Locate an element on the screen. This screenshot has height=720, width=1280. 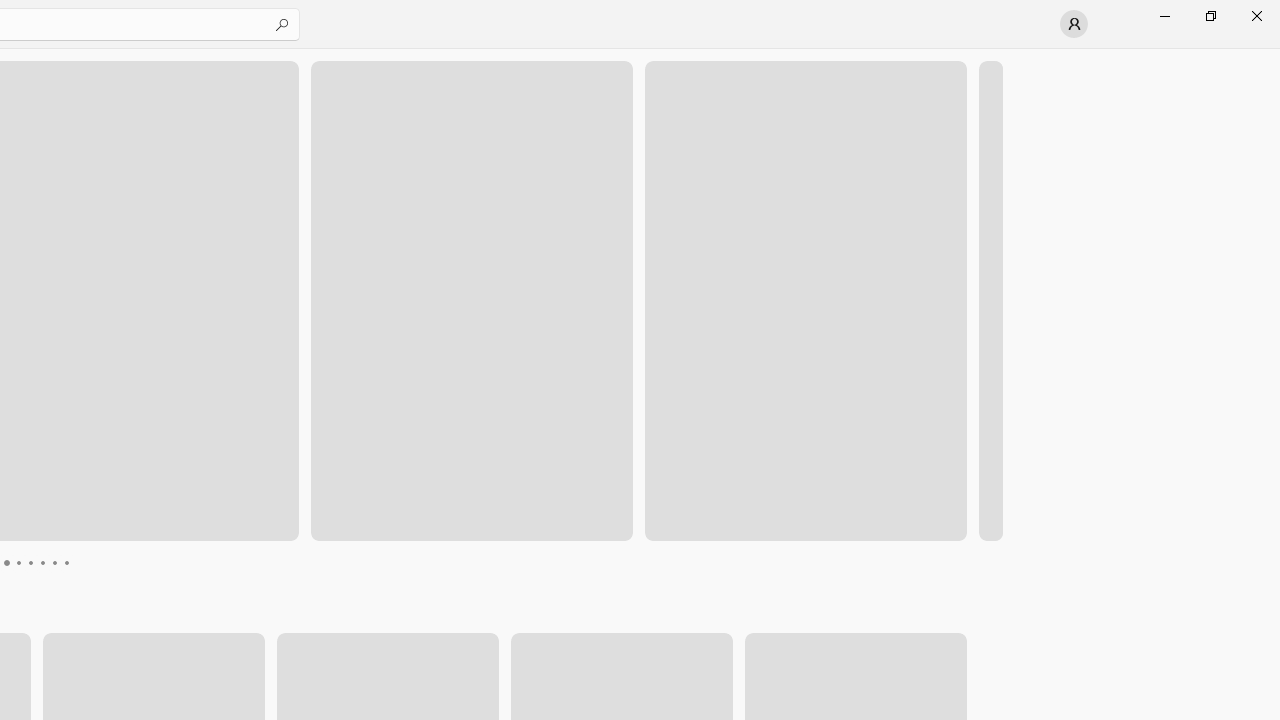
Minimize Microsoft Store is located at coordinates (1164, 16).